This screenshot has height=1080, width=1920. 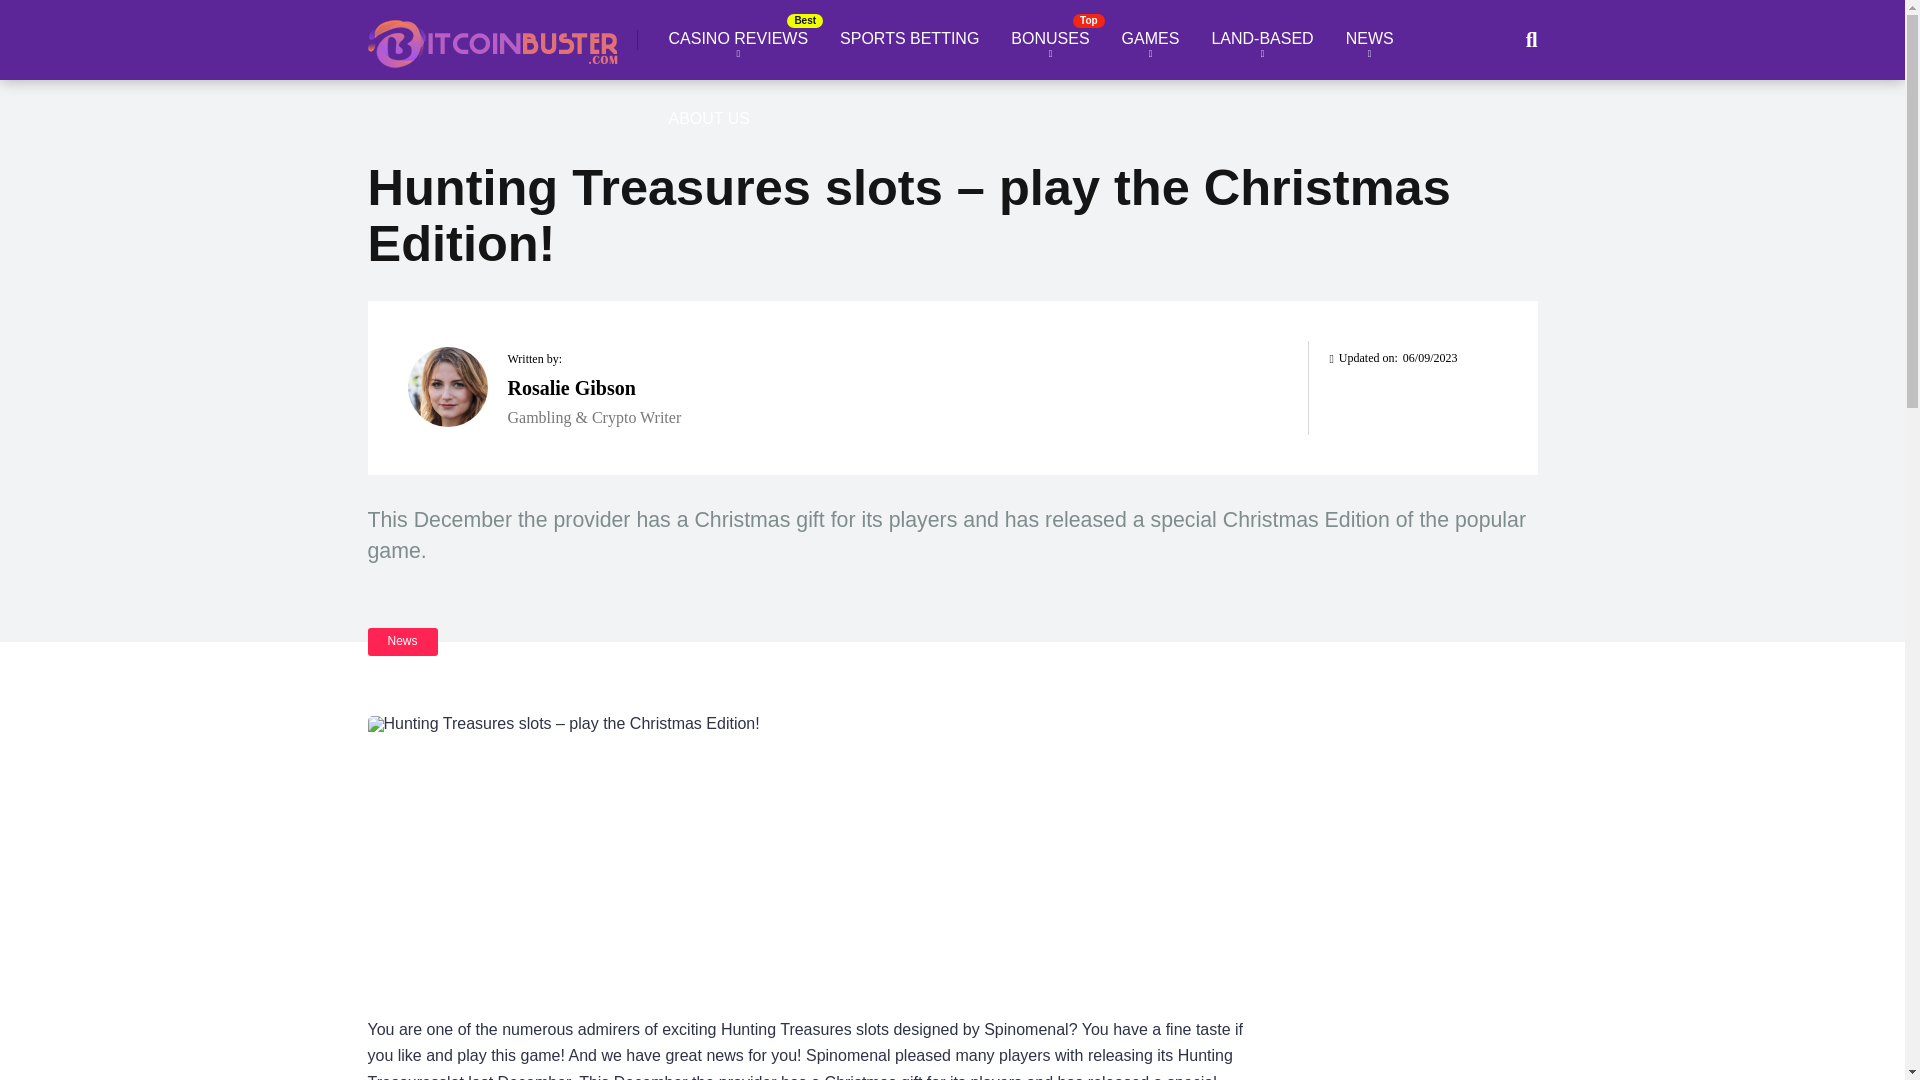 What do you see at coordinates (1150, 40) in the screenshot?
I see `GAMES` at bounding box center [1150, 40].